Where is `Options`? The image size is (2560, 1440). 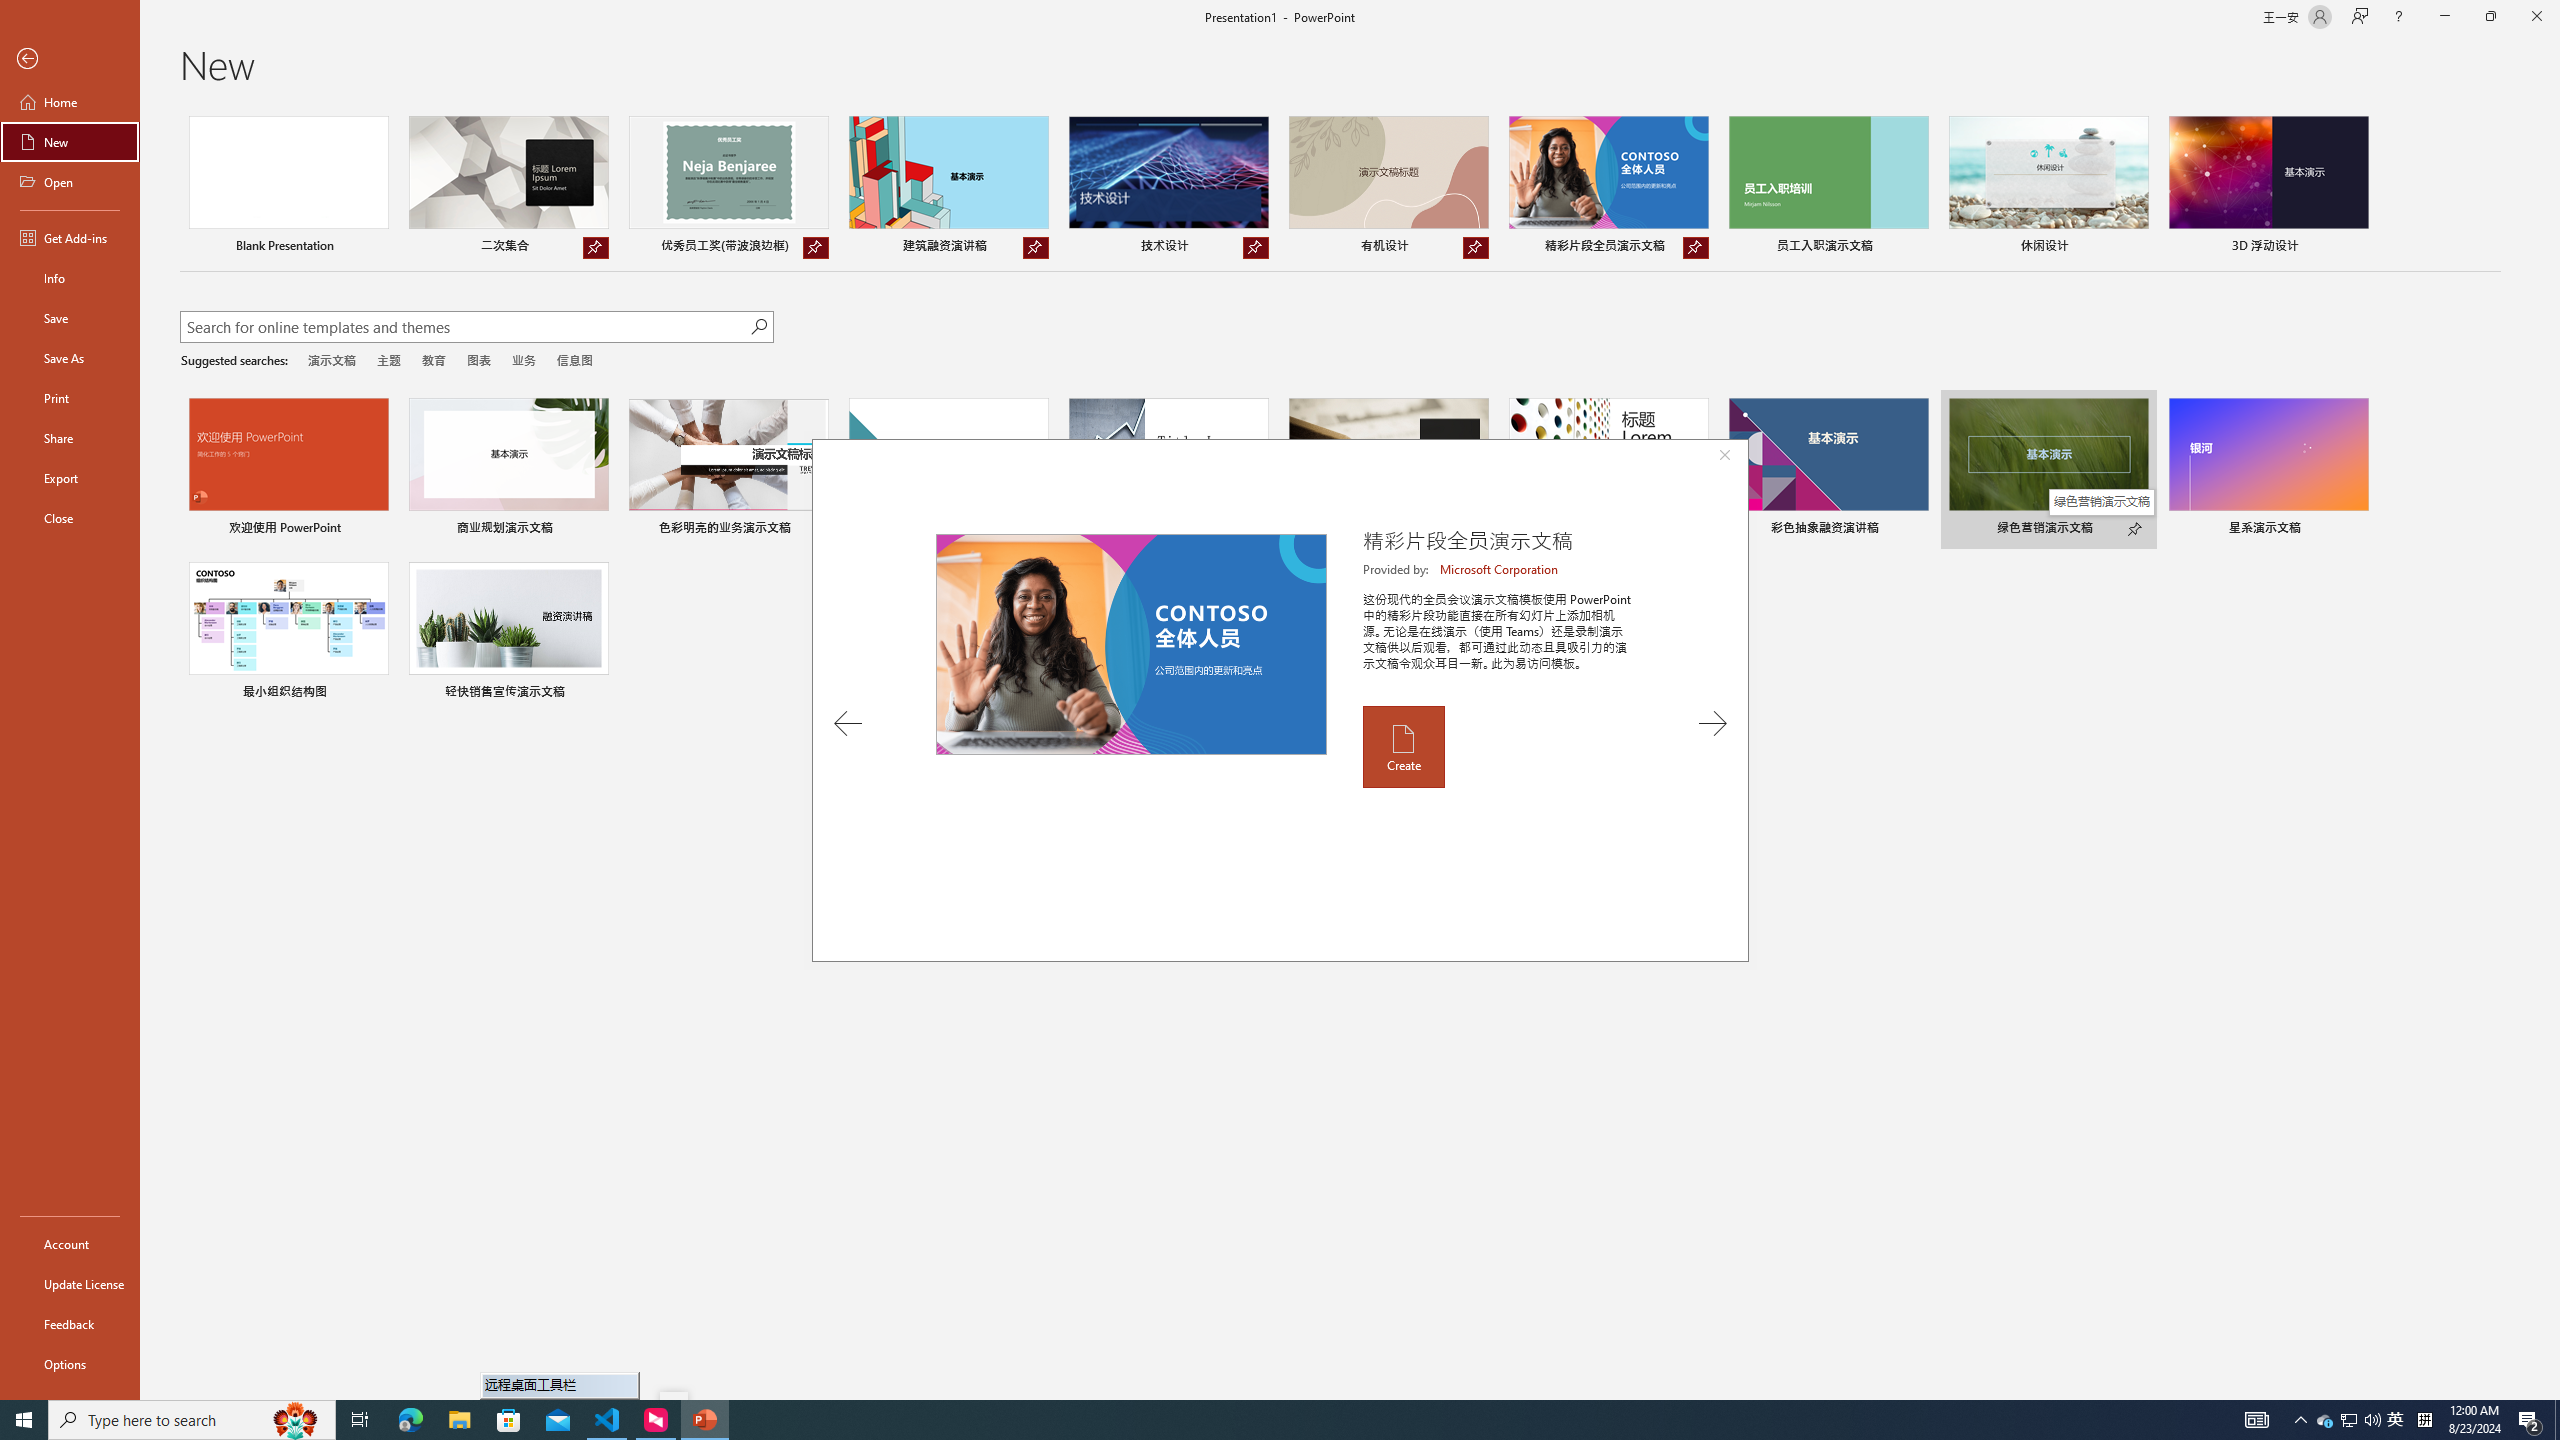 Options is located at coordinates (70, 1363).